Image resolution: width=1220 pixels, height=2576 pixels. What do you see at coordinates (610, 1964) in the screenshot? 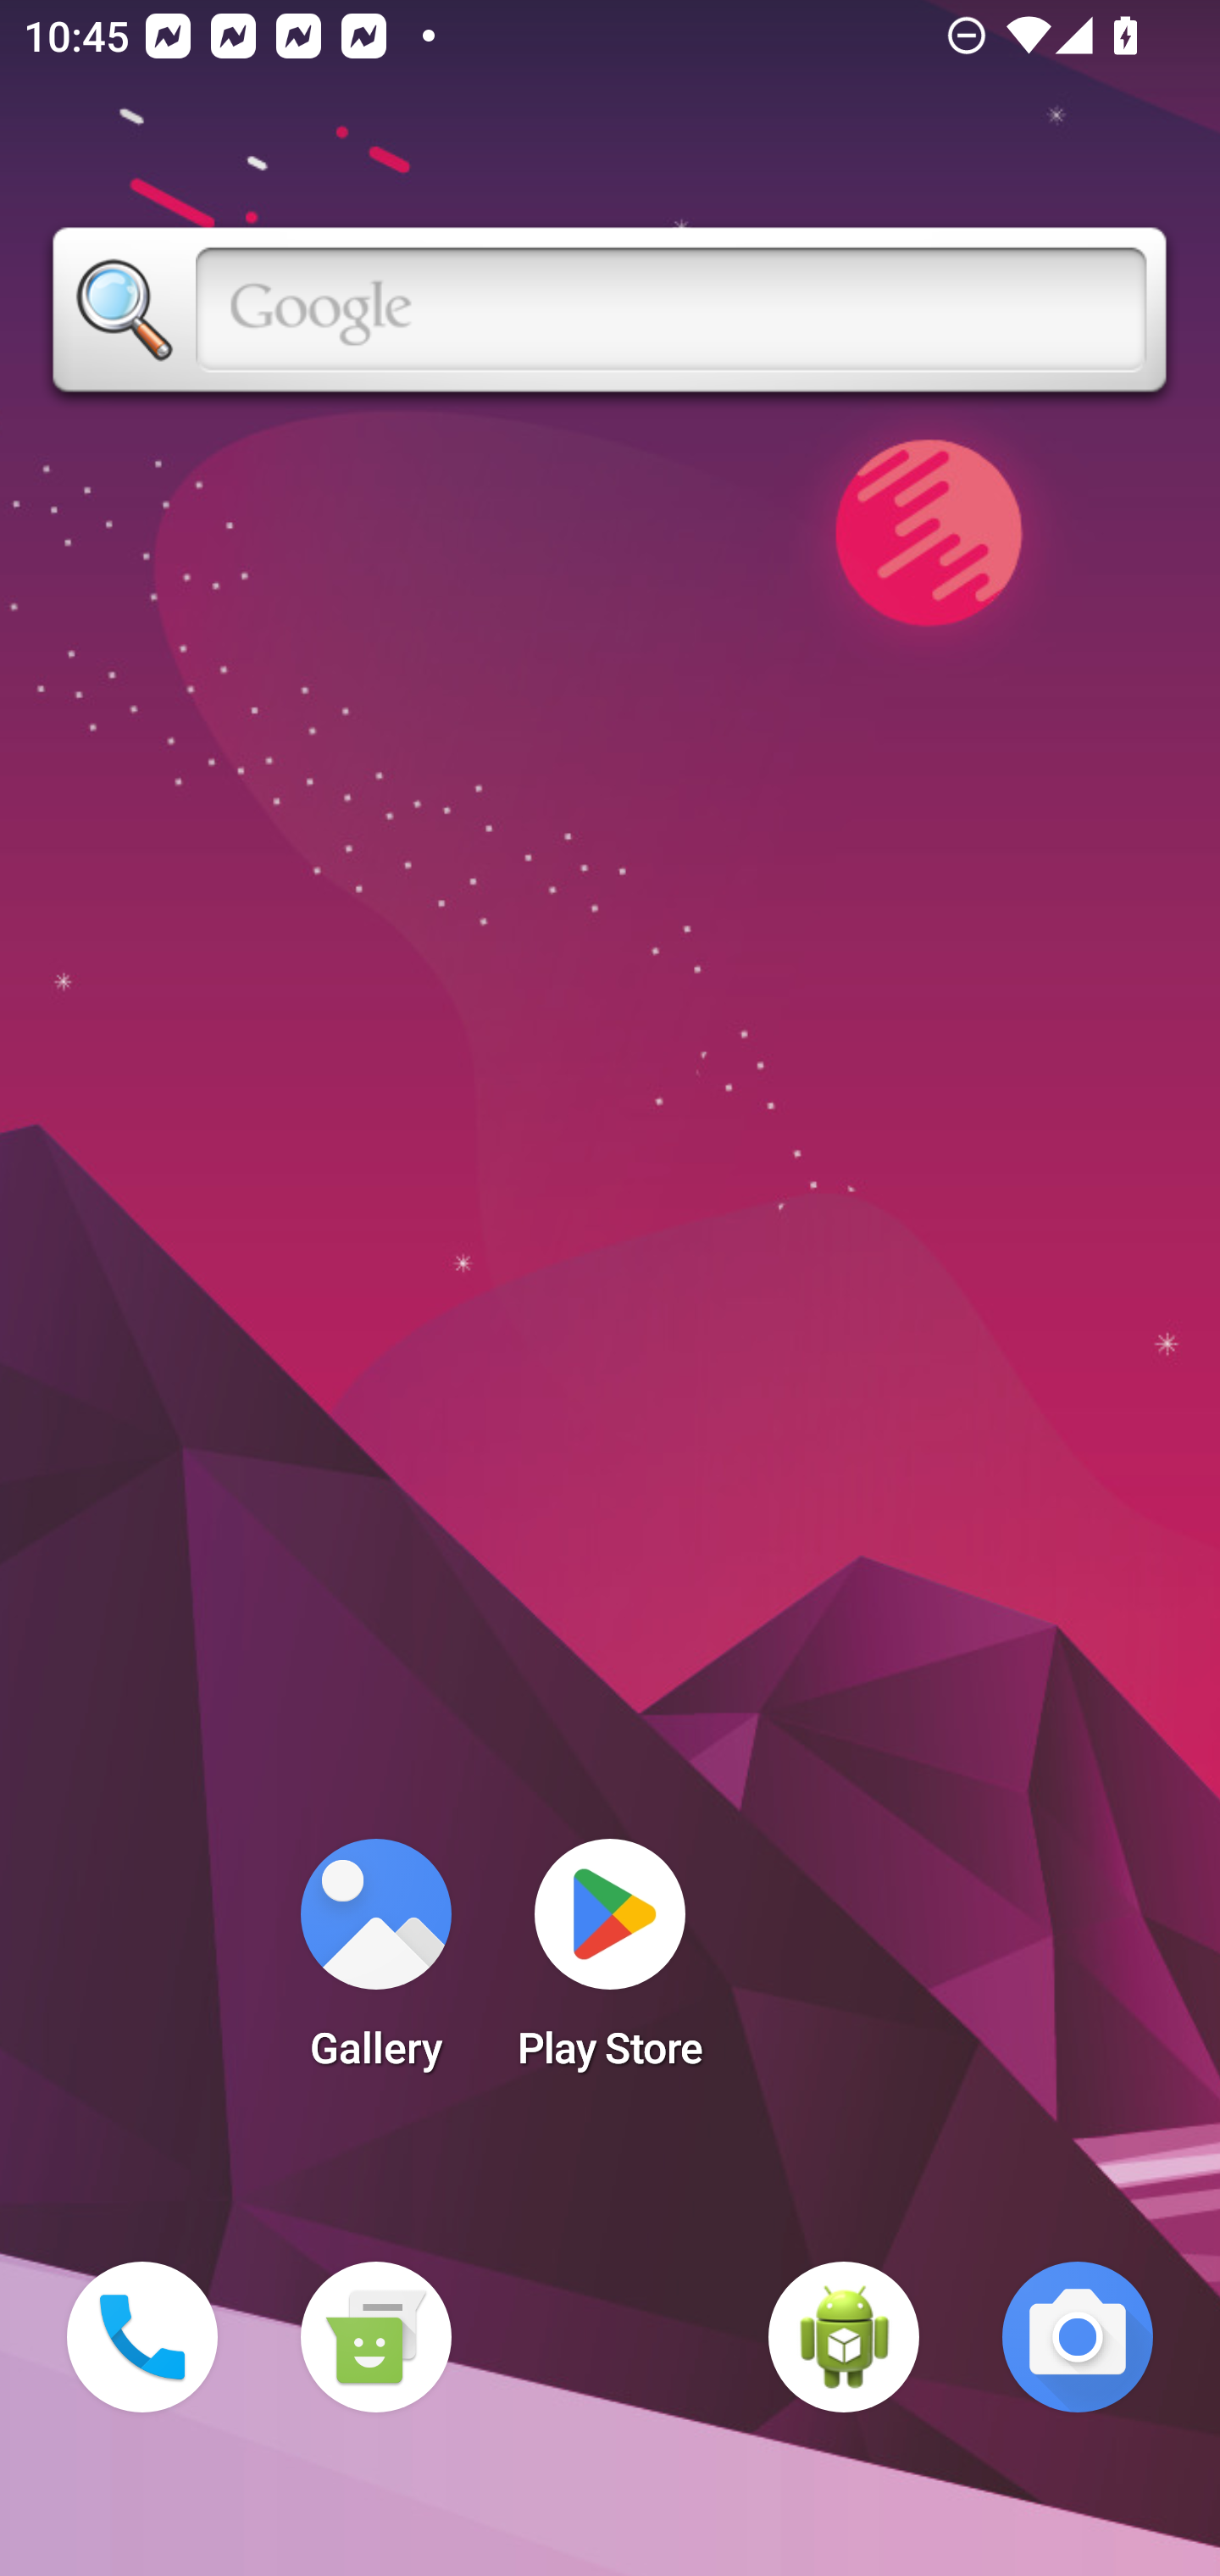
I see `Play Store` at bounding box center [610, 1964].